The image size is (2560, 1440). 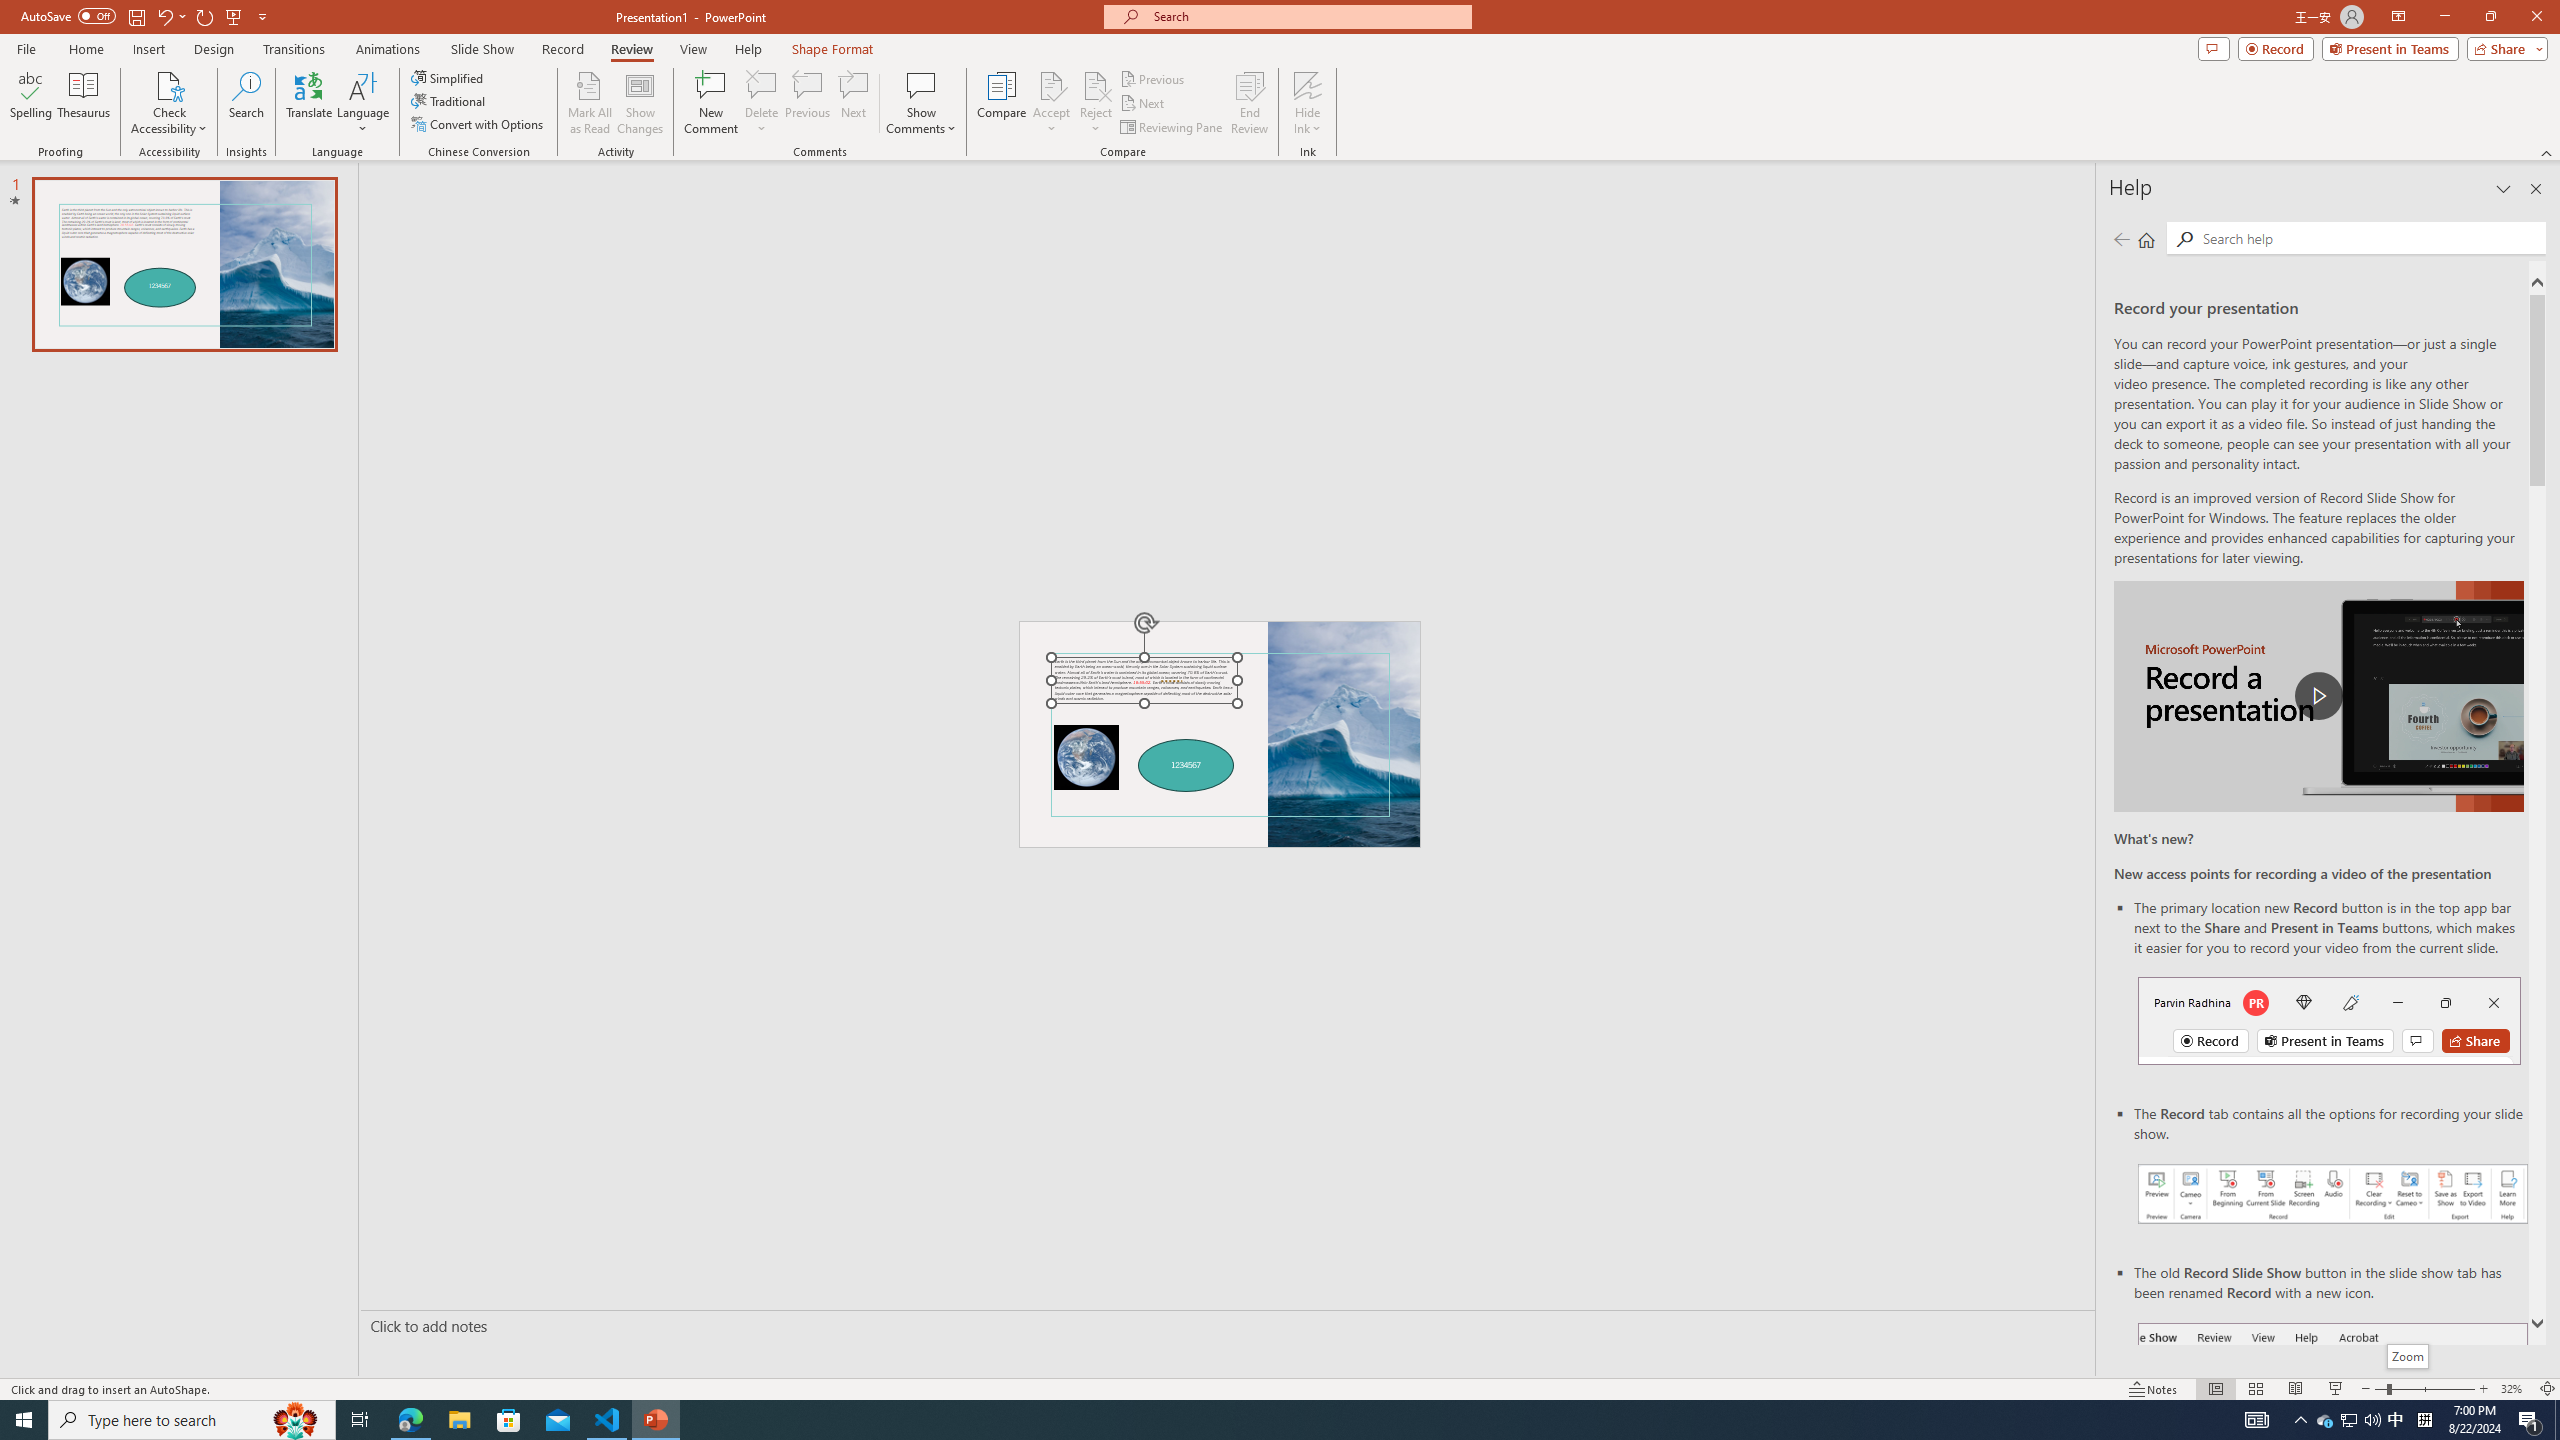 What do you see at coordinates (710, 103) in the screenshot?
I see `New Comment` at bounding box center [710, 103].